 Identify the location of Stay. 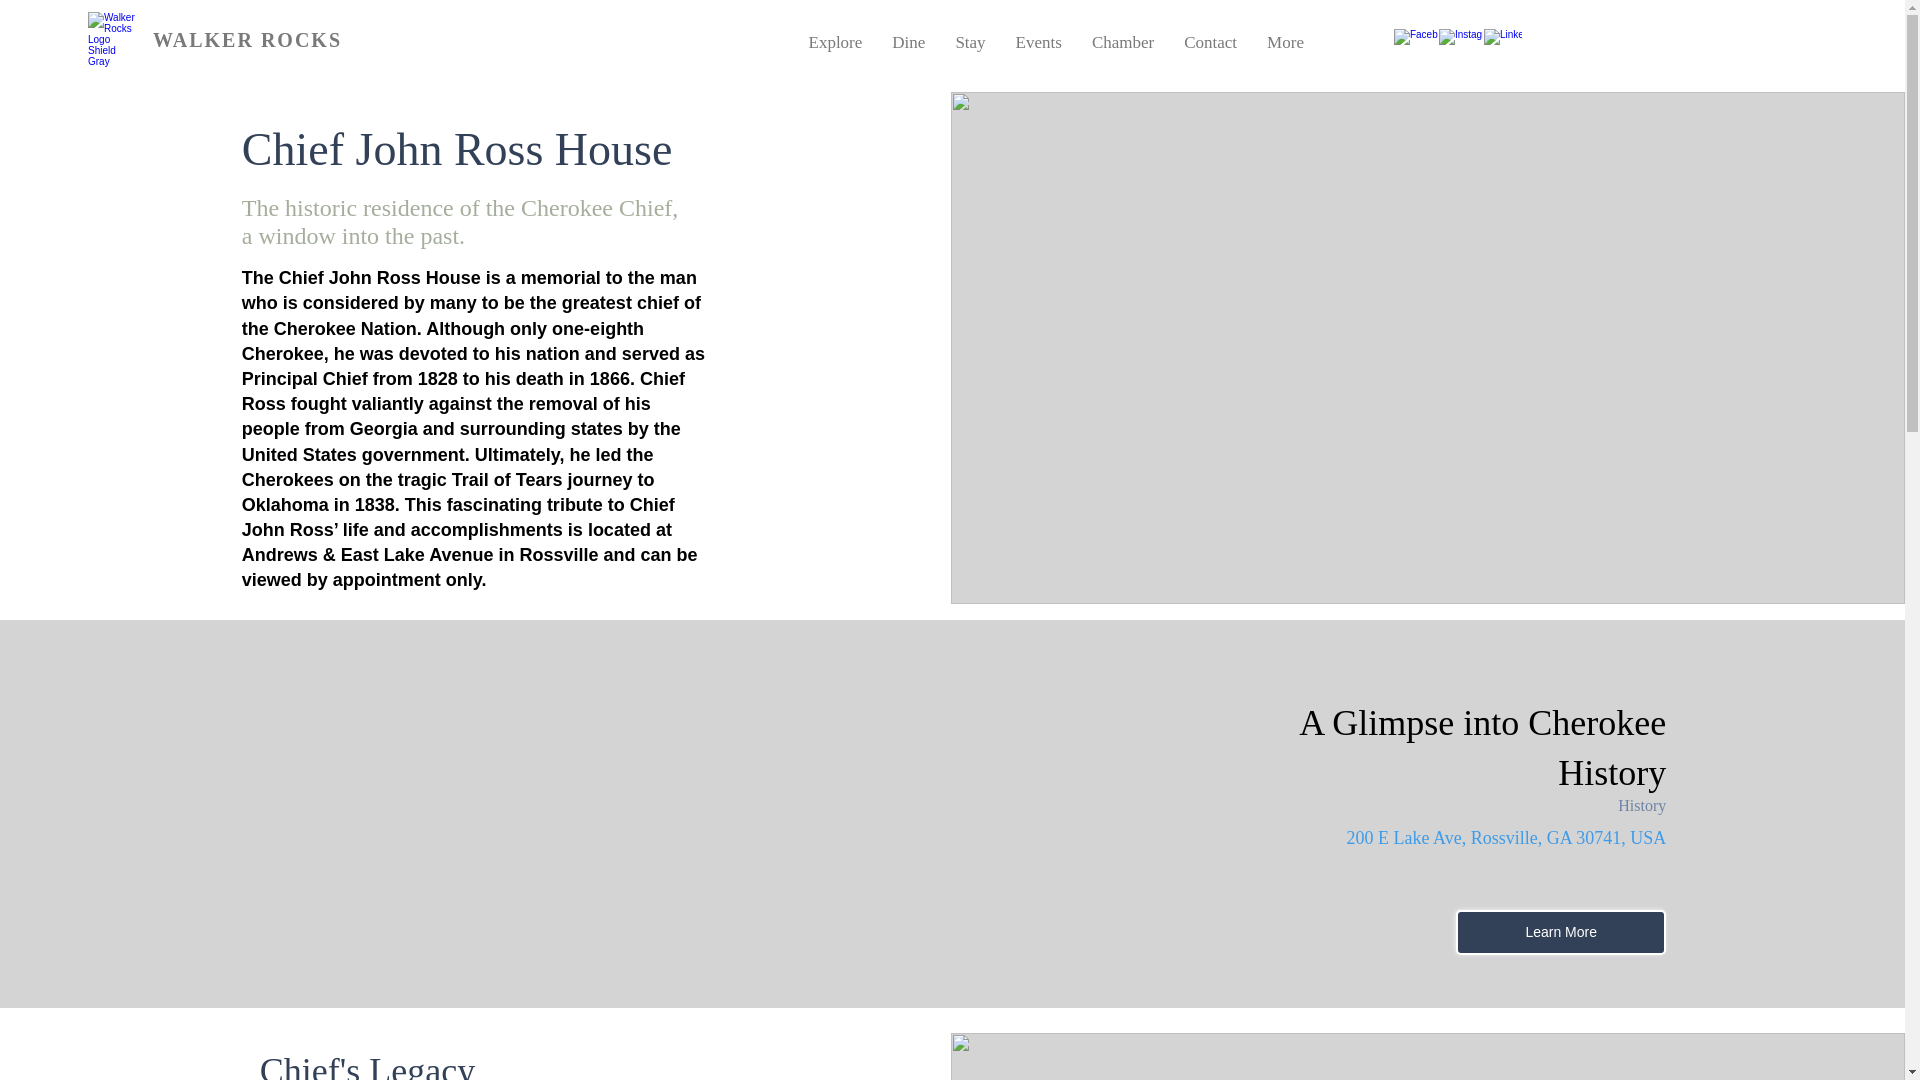
(970, 44).